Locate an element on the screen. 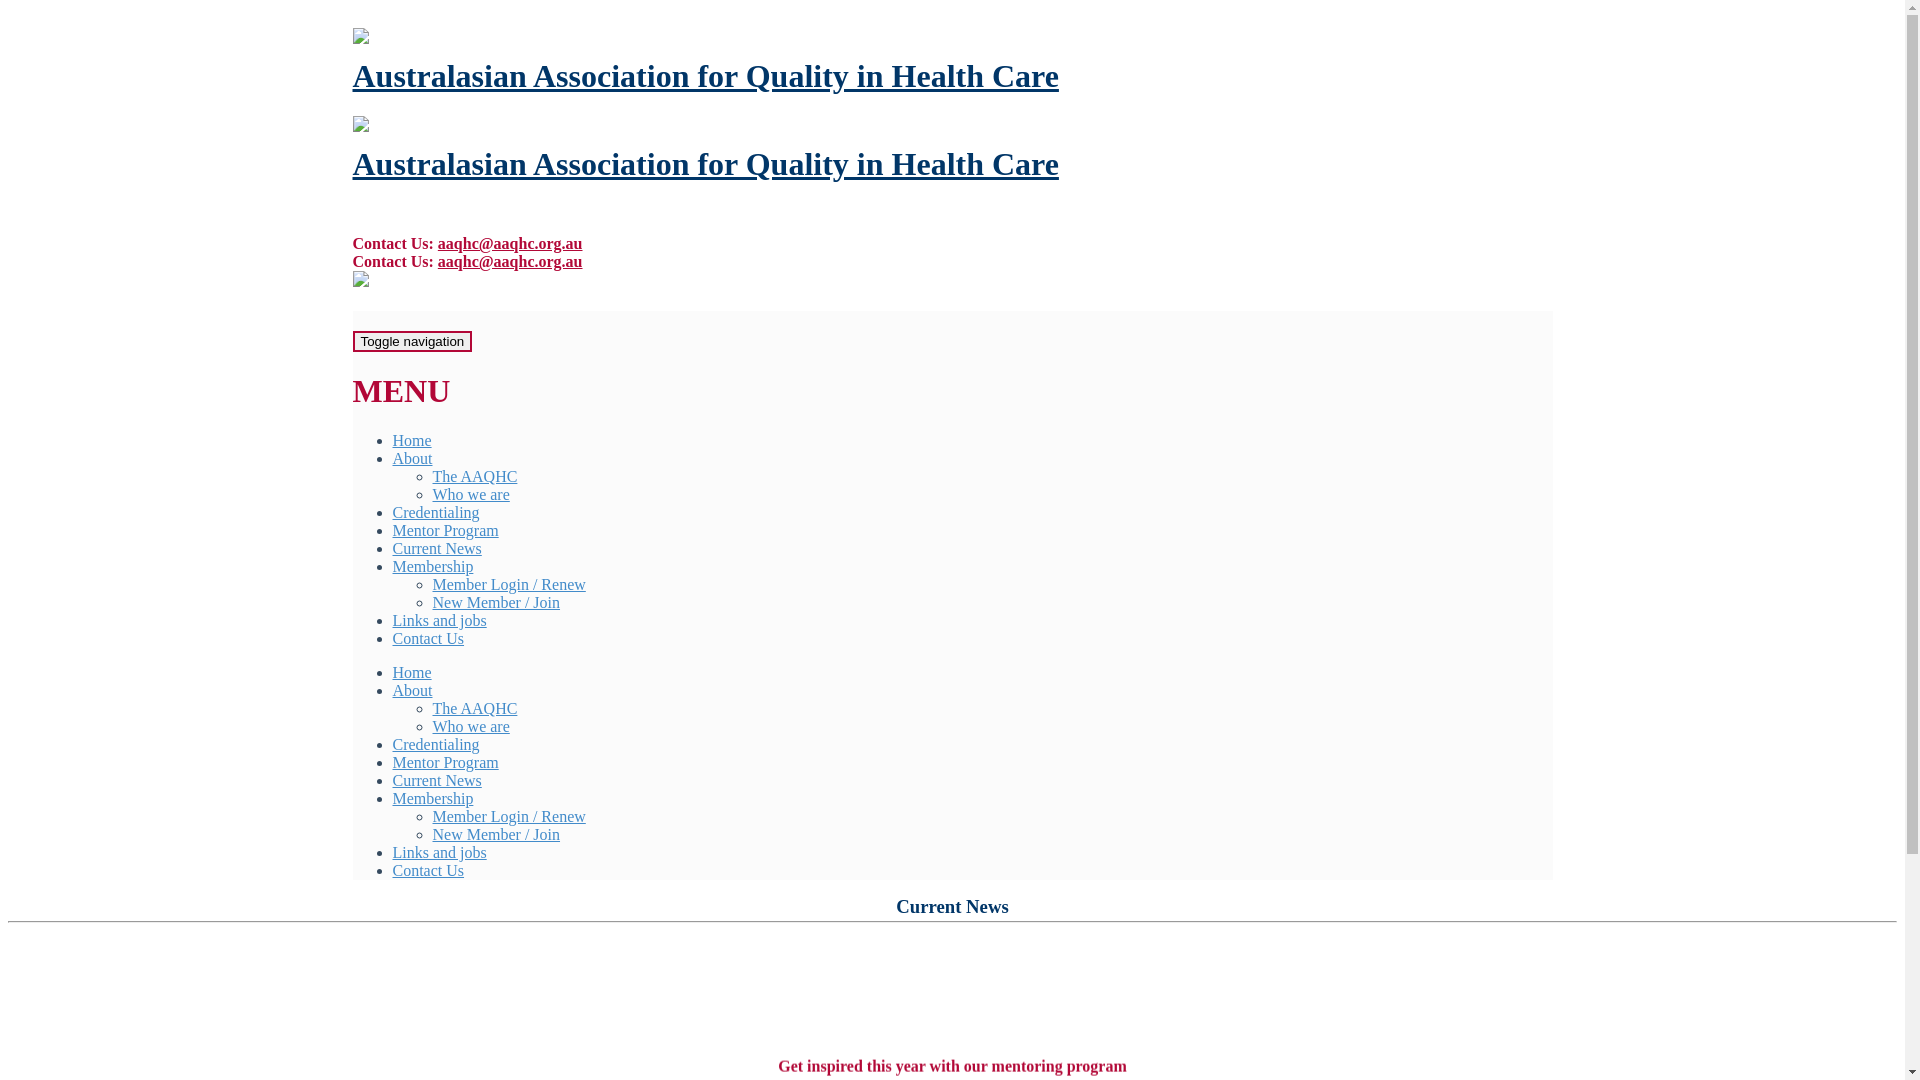  aaqhc@aaqhc.org.au is located at coordinates (510, 244).